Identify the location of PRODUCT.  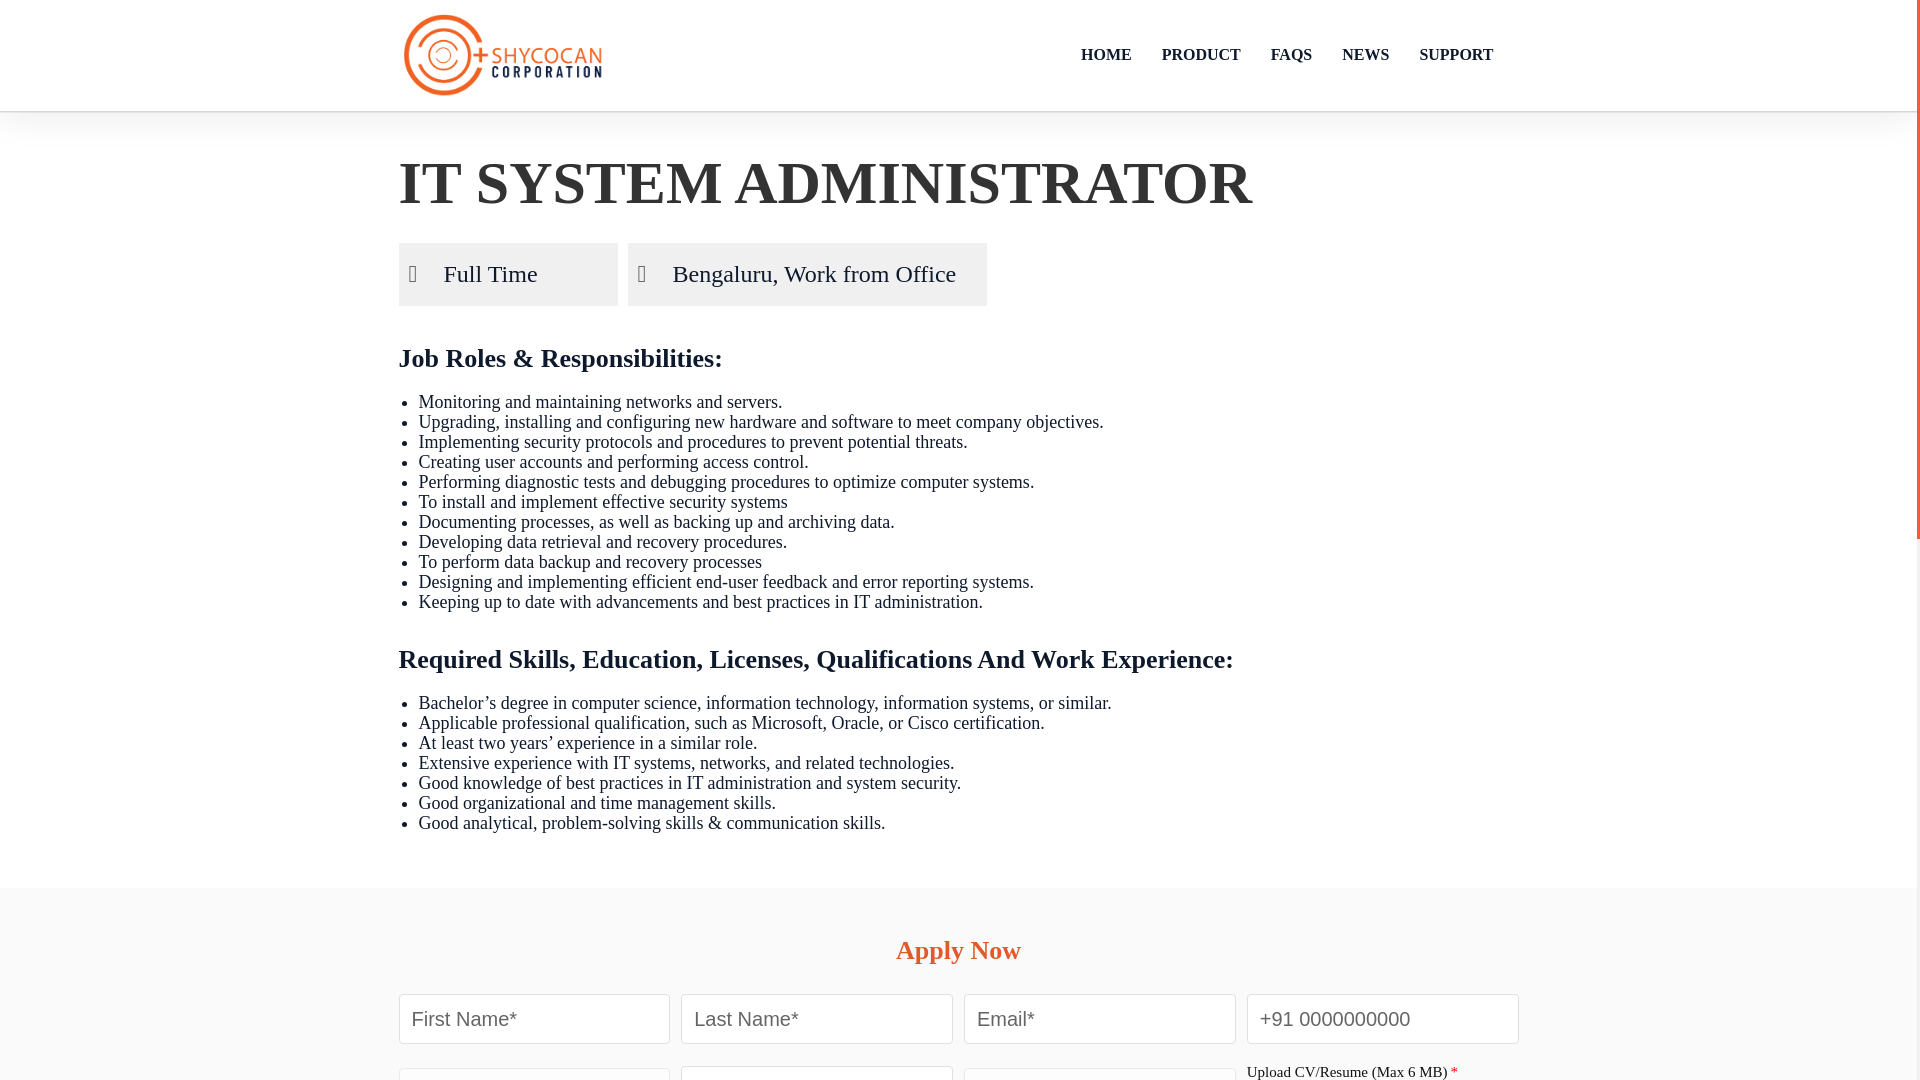
(1200, 54).